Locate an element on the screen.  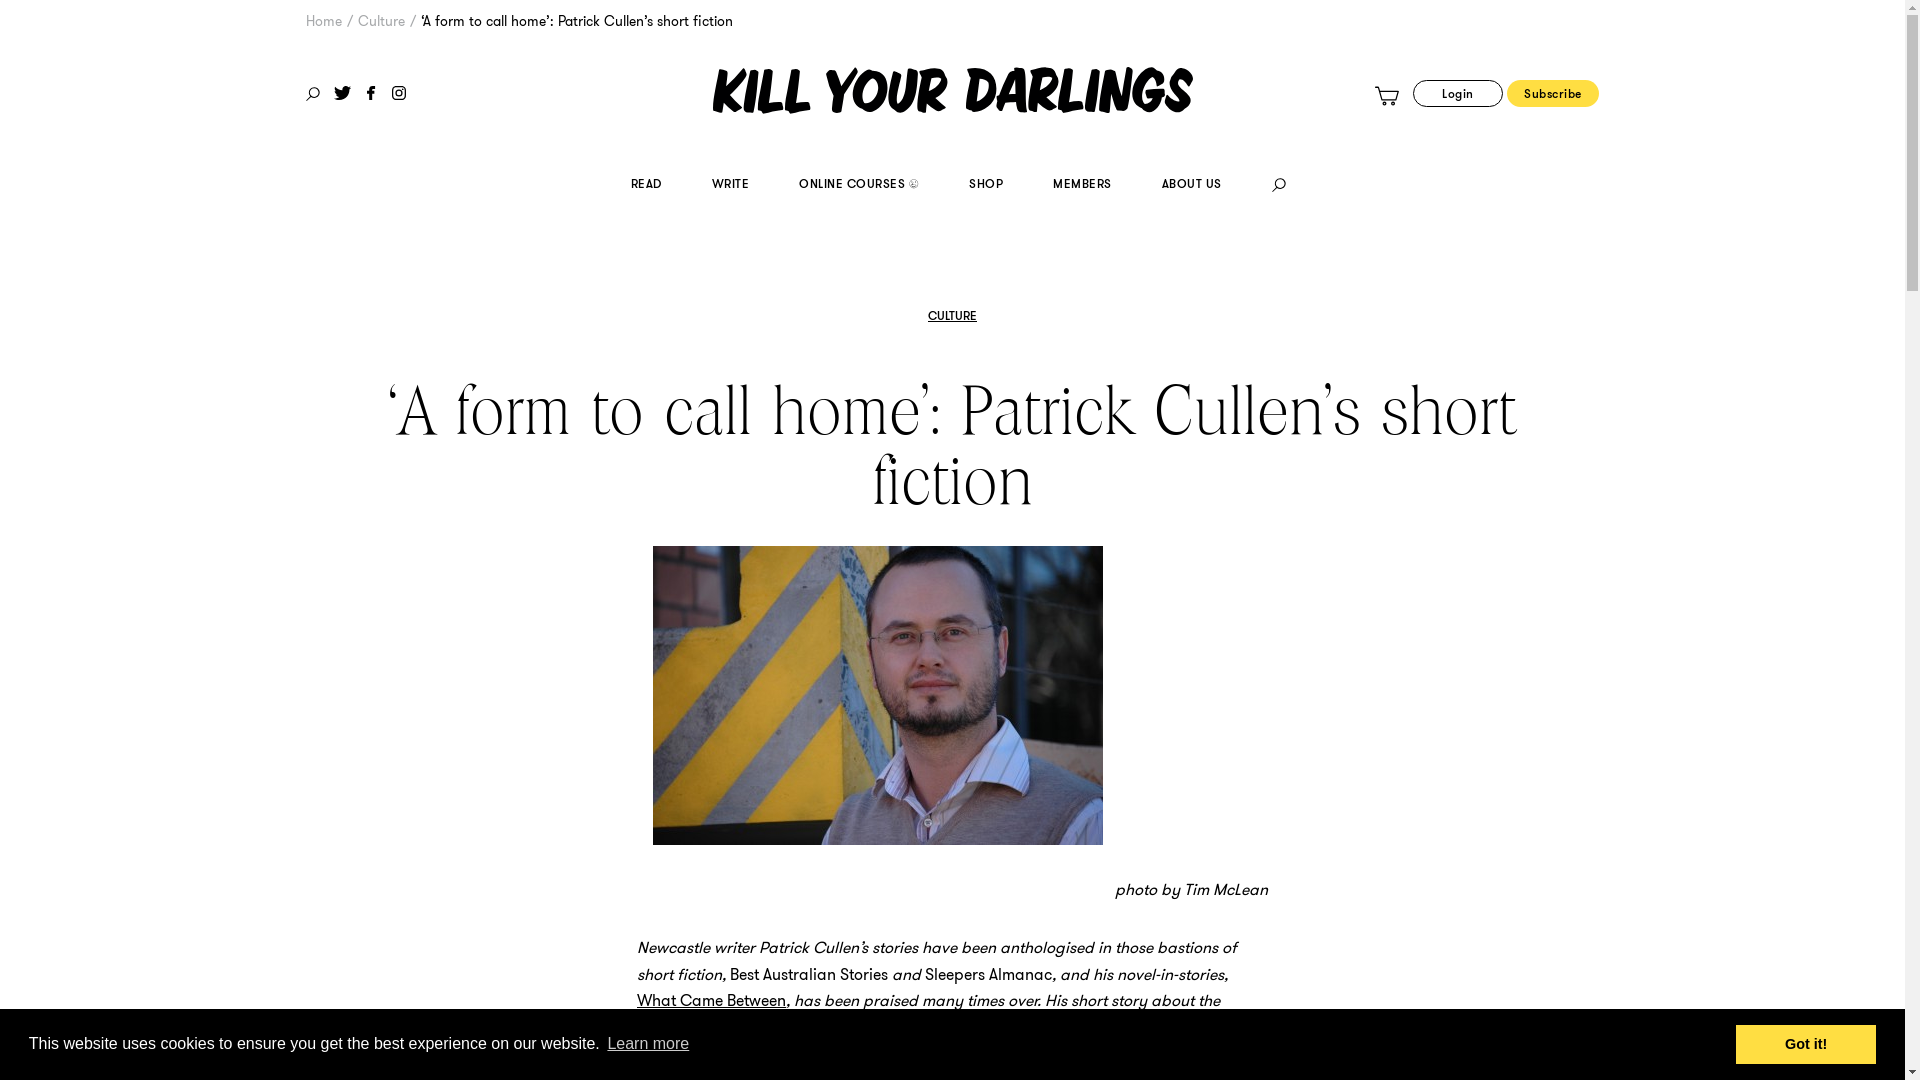
MEMBERS is located at coordinates (1082, 186).